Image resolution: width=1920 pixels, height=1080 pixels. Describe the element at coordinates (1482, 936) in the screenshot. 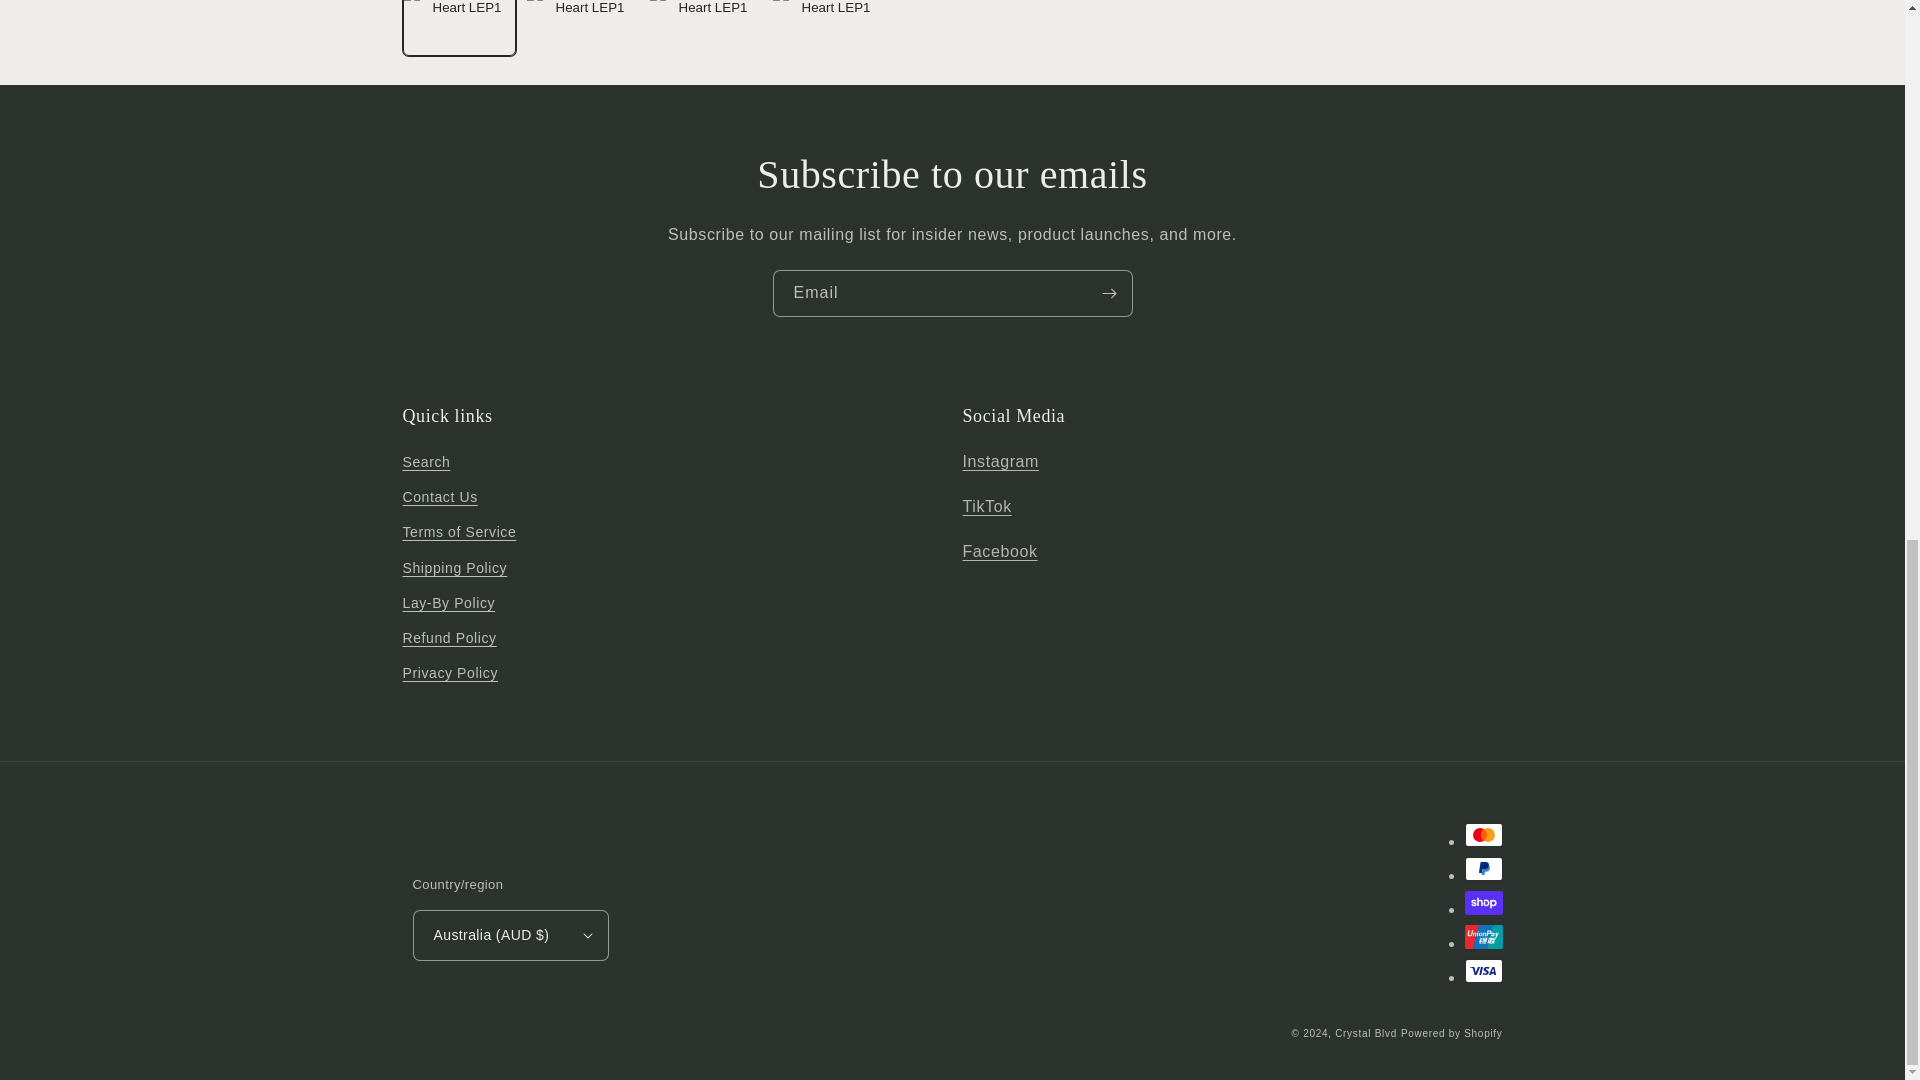

I see `Union Pay` at that location.